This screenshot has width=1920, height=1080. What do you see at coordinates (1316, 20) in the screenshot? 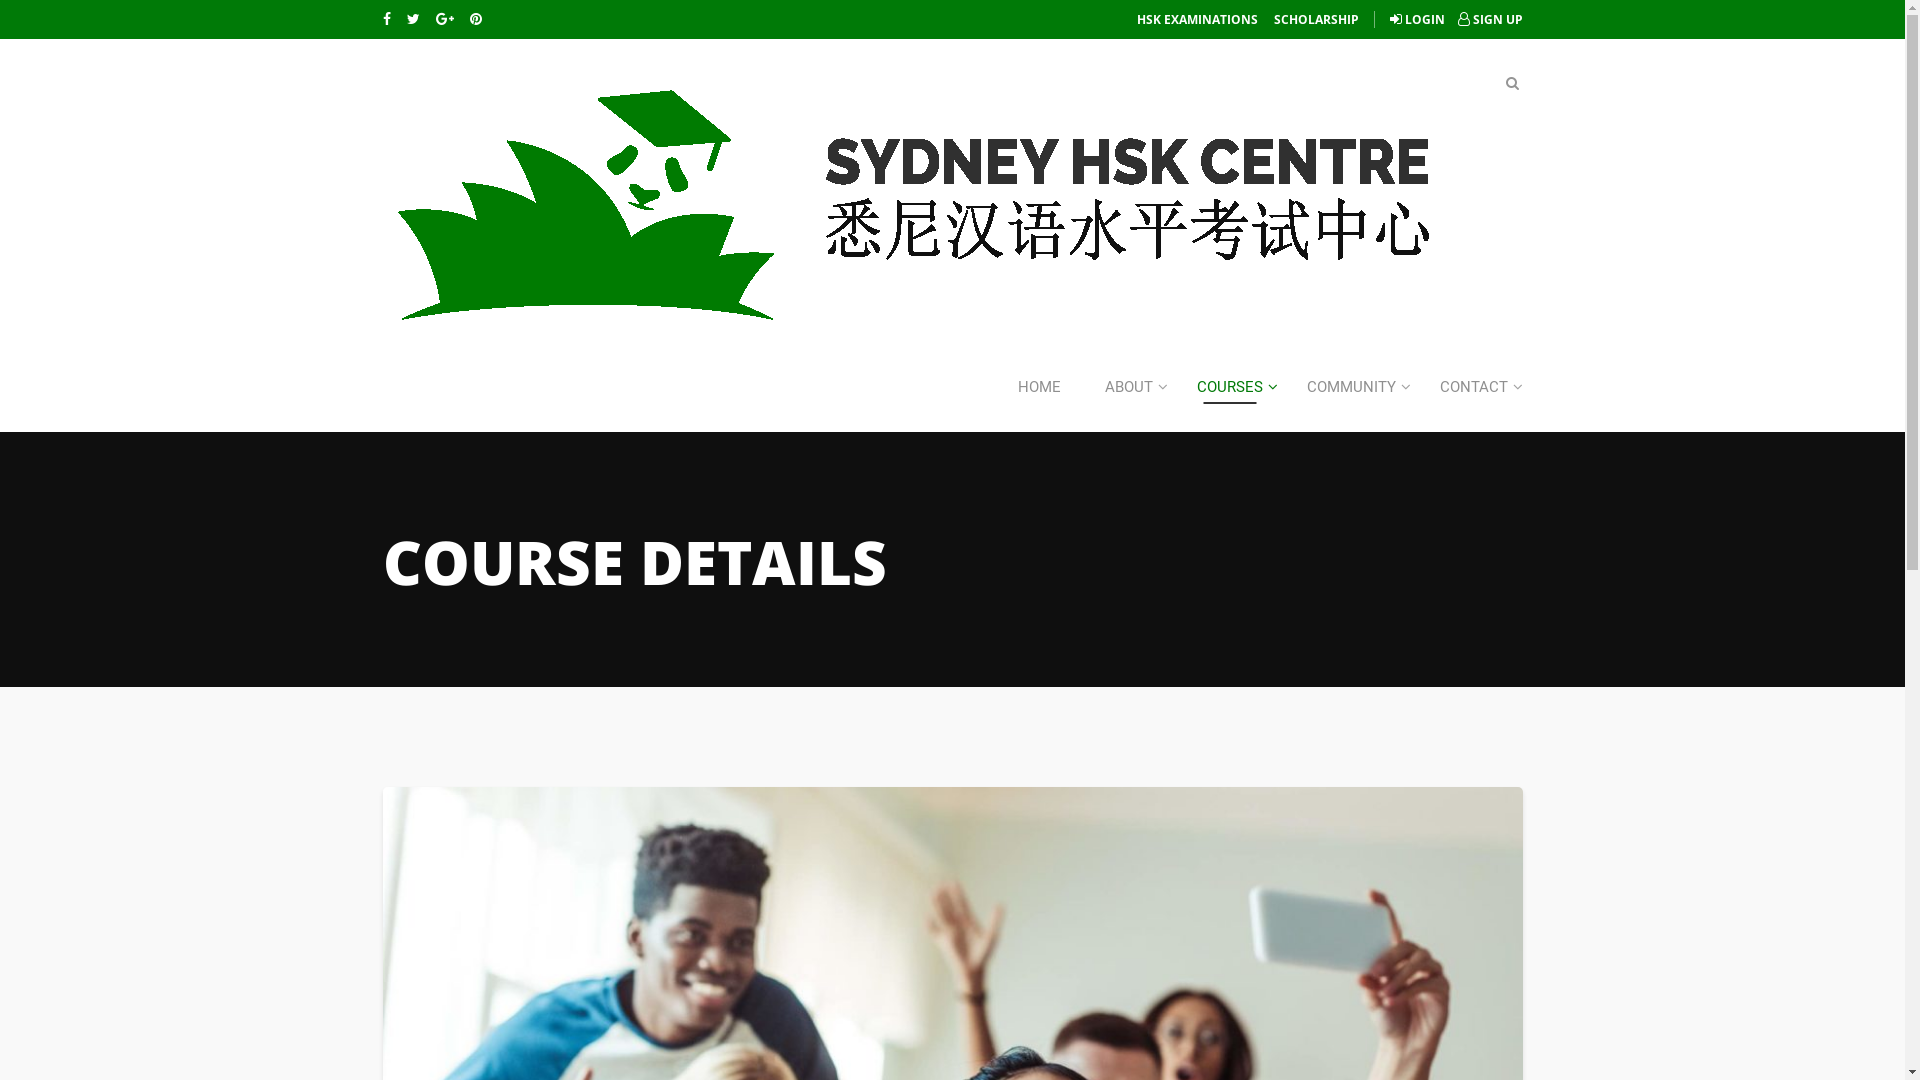
I see `SCHOLARSHIP` at bounding box center [1316, 20].